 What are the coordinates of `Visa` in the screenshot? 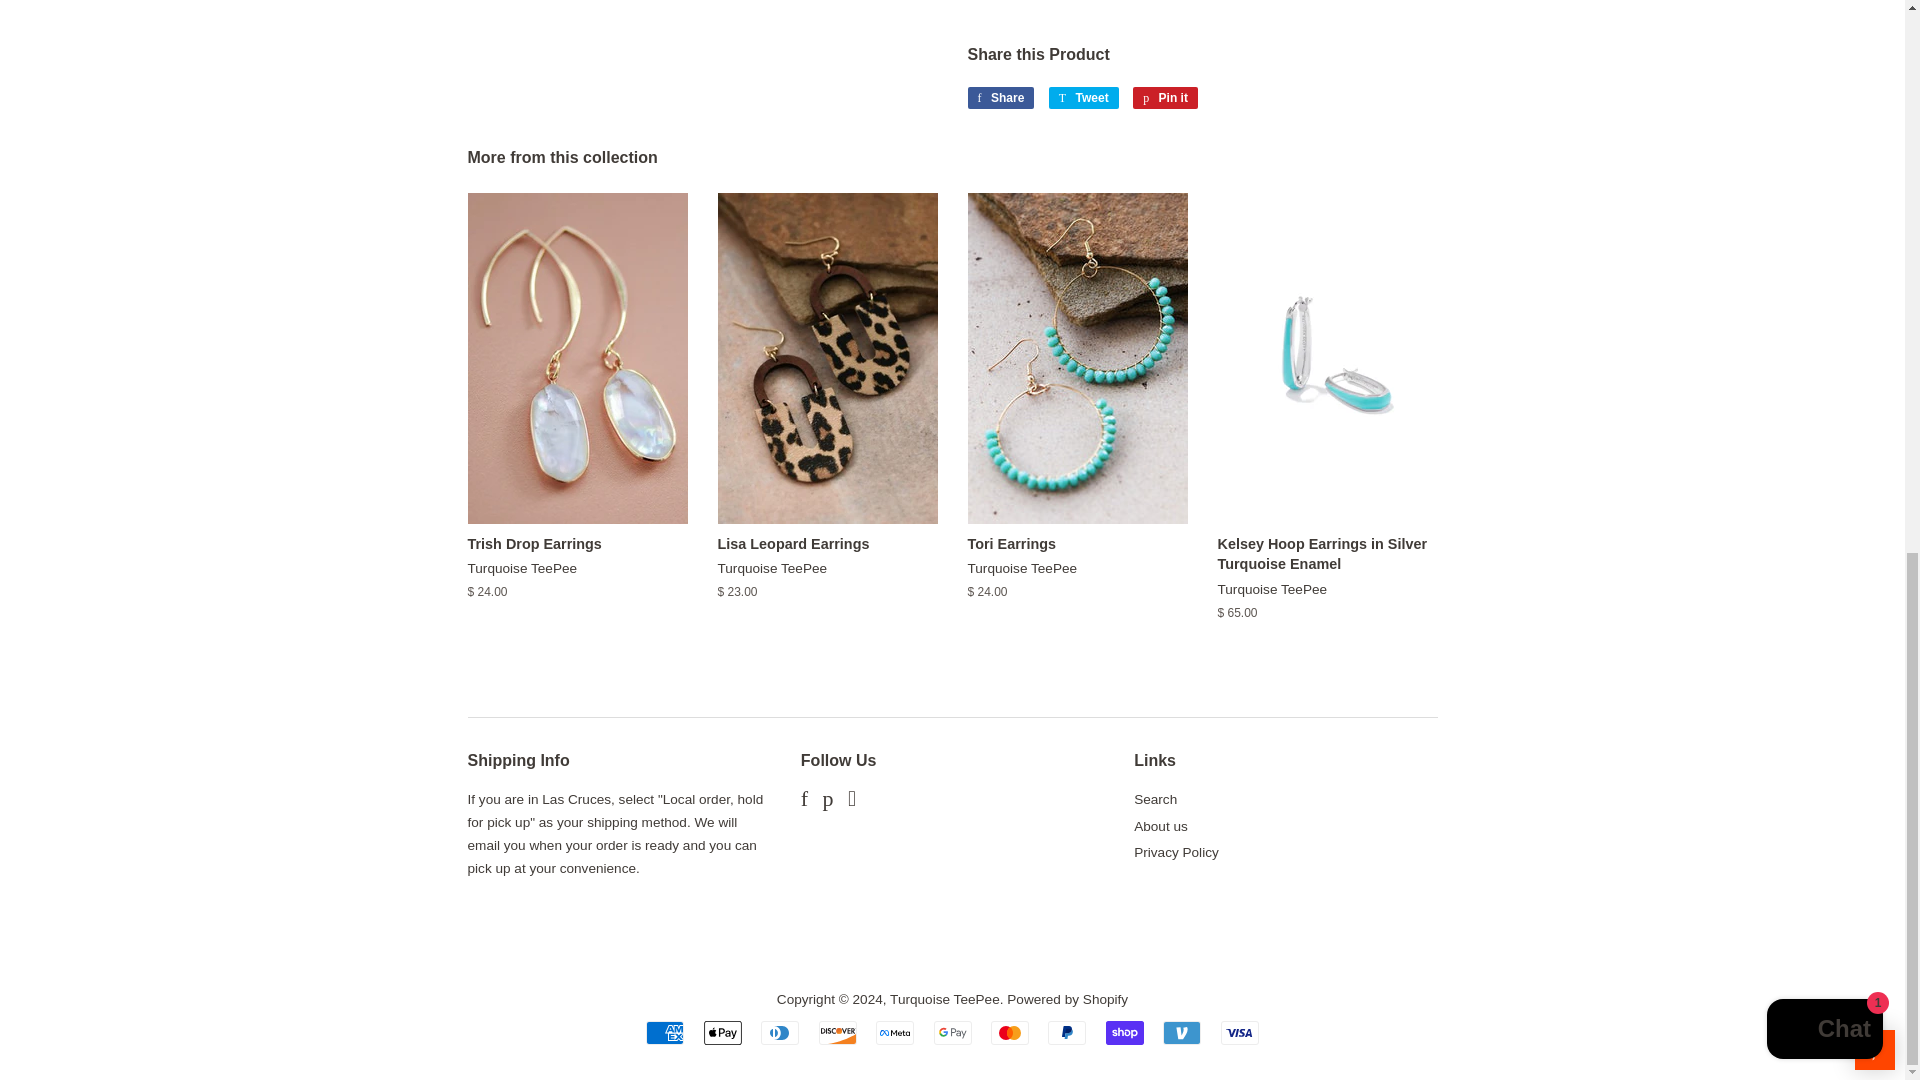 It's located at (1240, 1032).